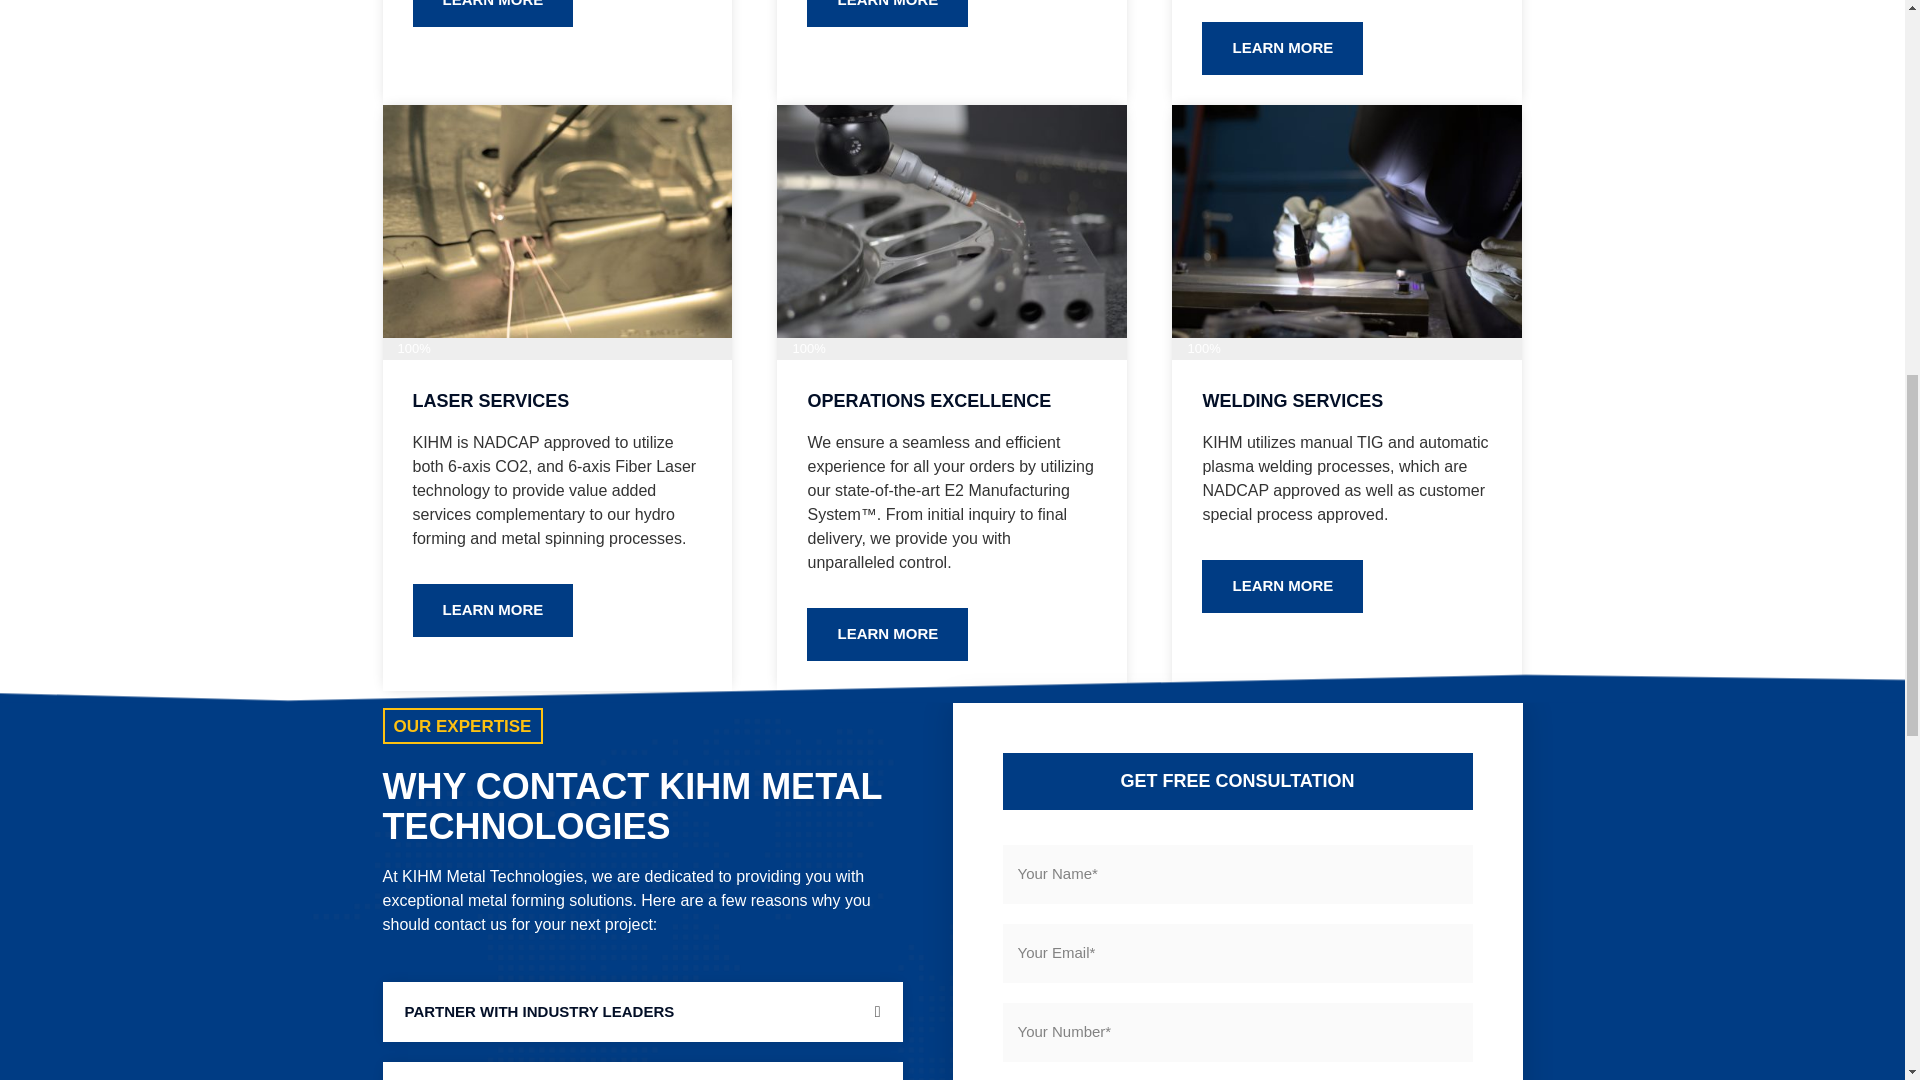  Describe the element at coordinates (490, 400) in the screenshot. I see `LASER SERVICES` at that location.